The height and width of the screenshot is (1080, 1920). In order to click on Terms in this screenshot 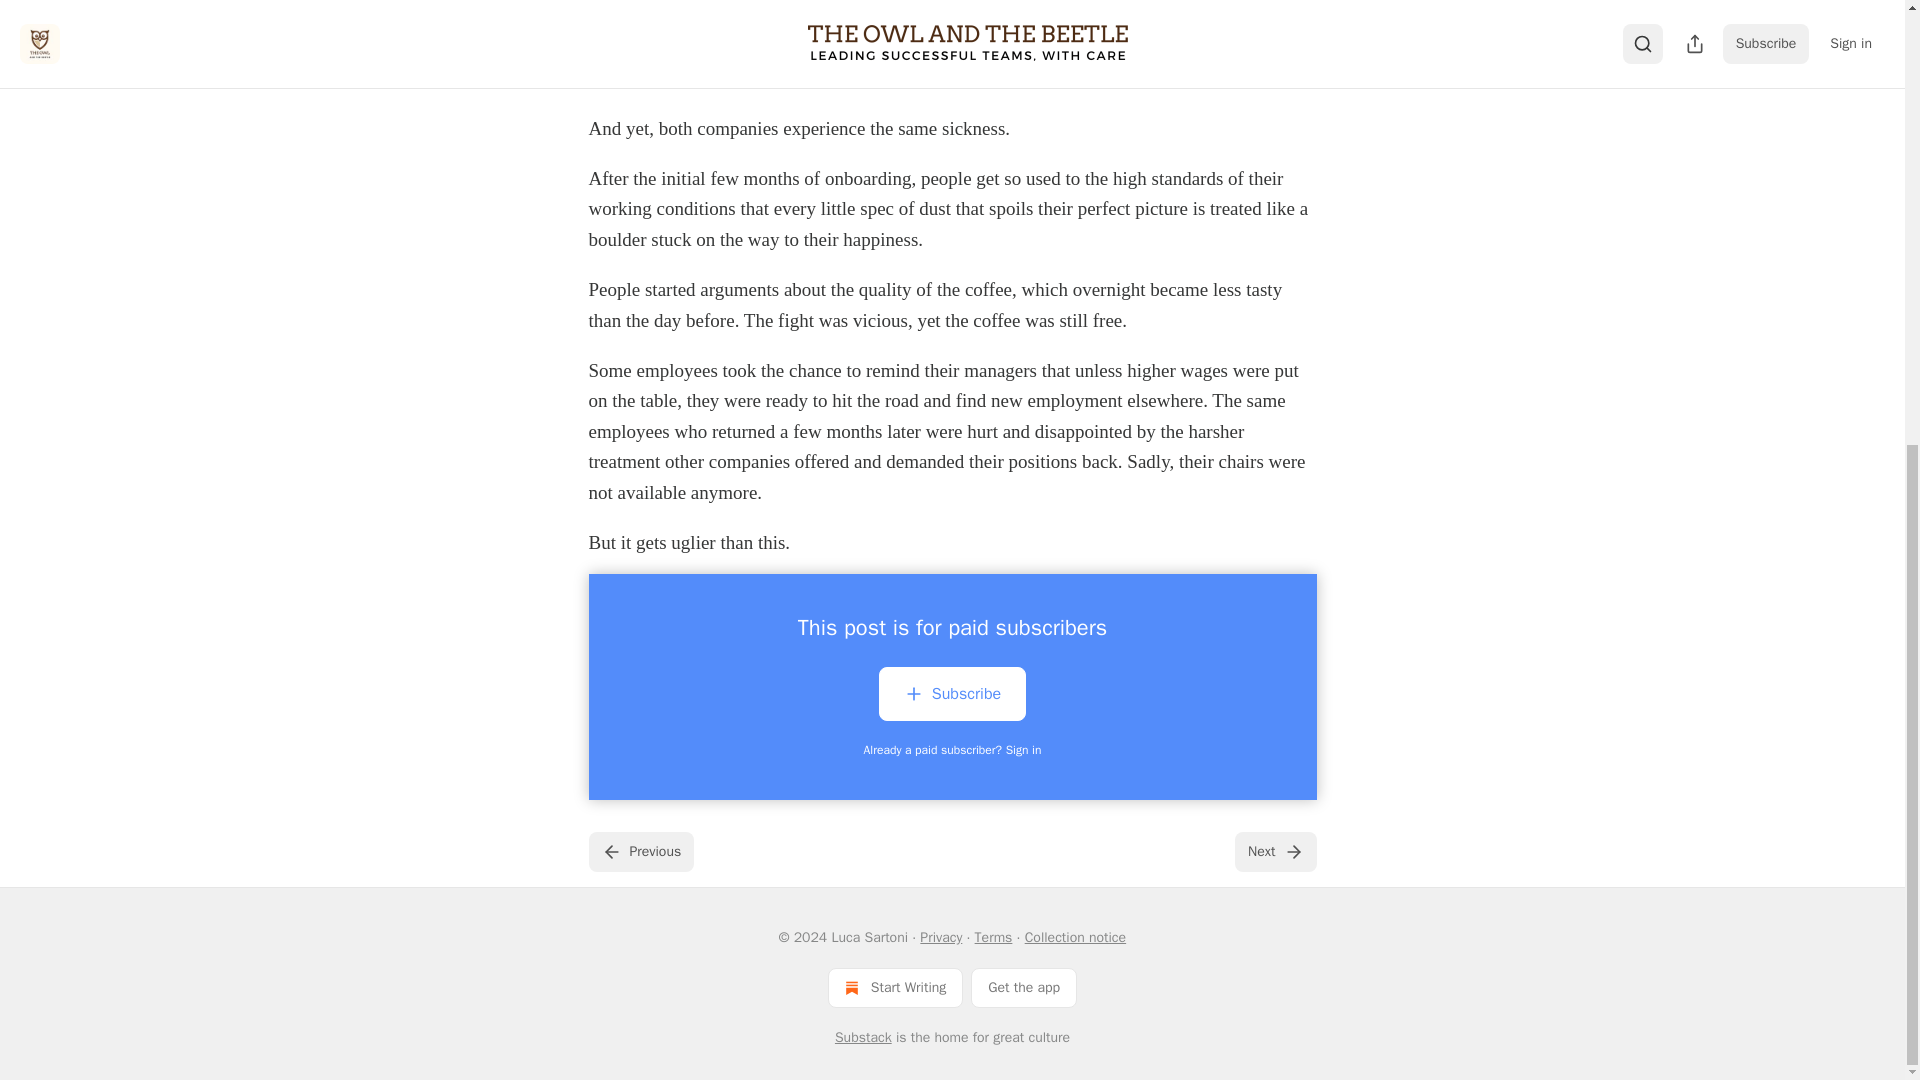, I will do `click(994, 937)`.